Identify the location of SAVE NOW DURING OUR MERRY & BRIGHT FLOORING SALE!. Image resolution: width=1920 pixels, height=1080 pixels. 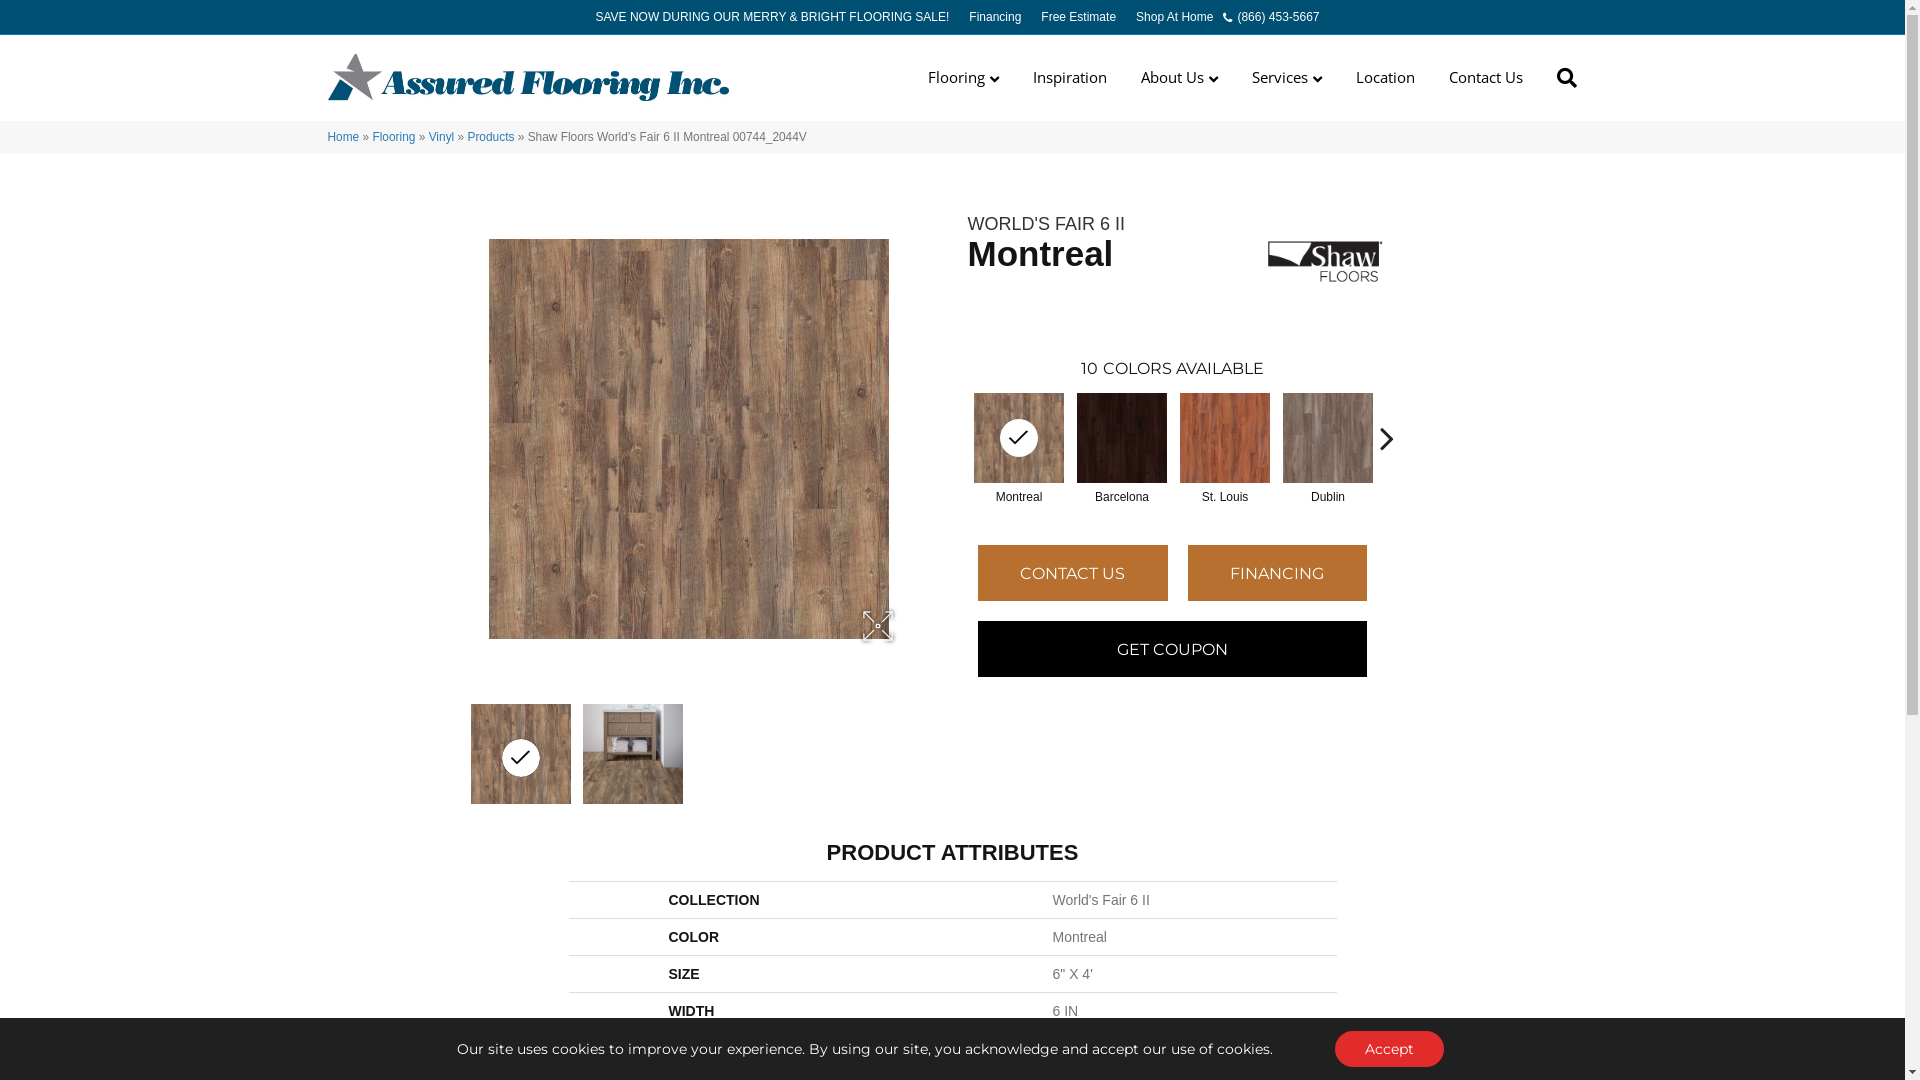
(772, 17).